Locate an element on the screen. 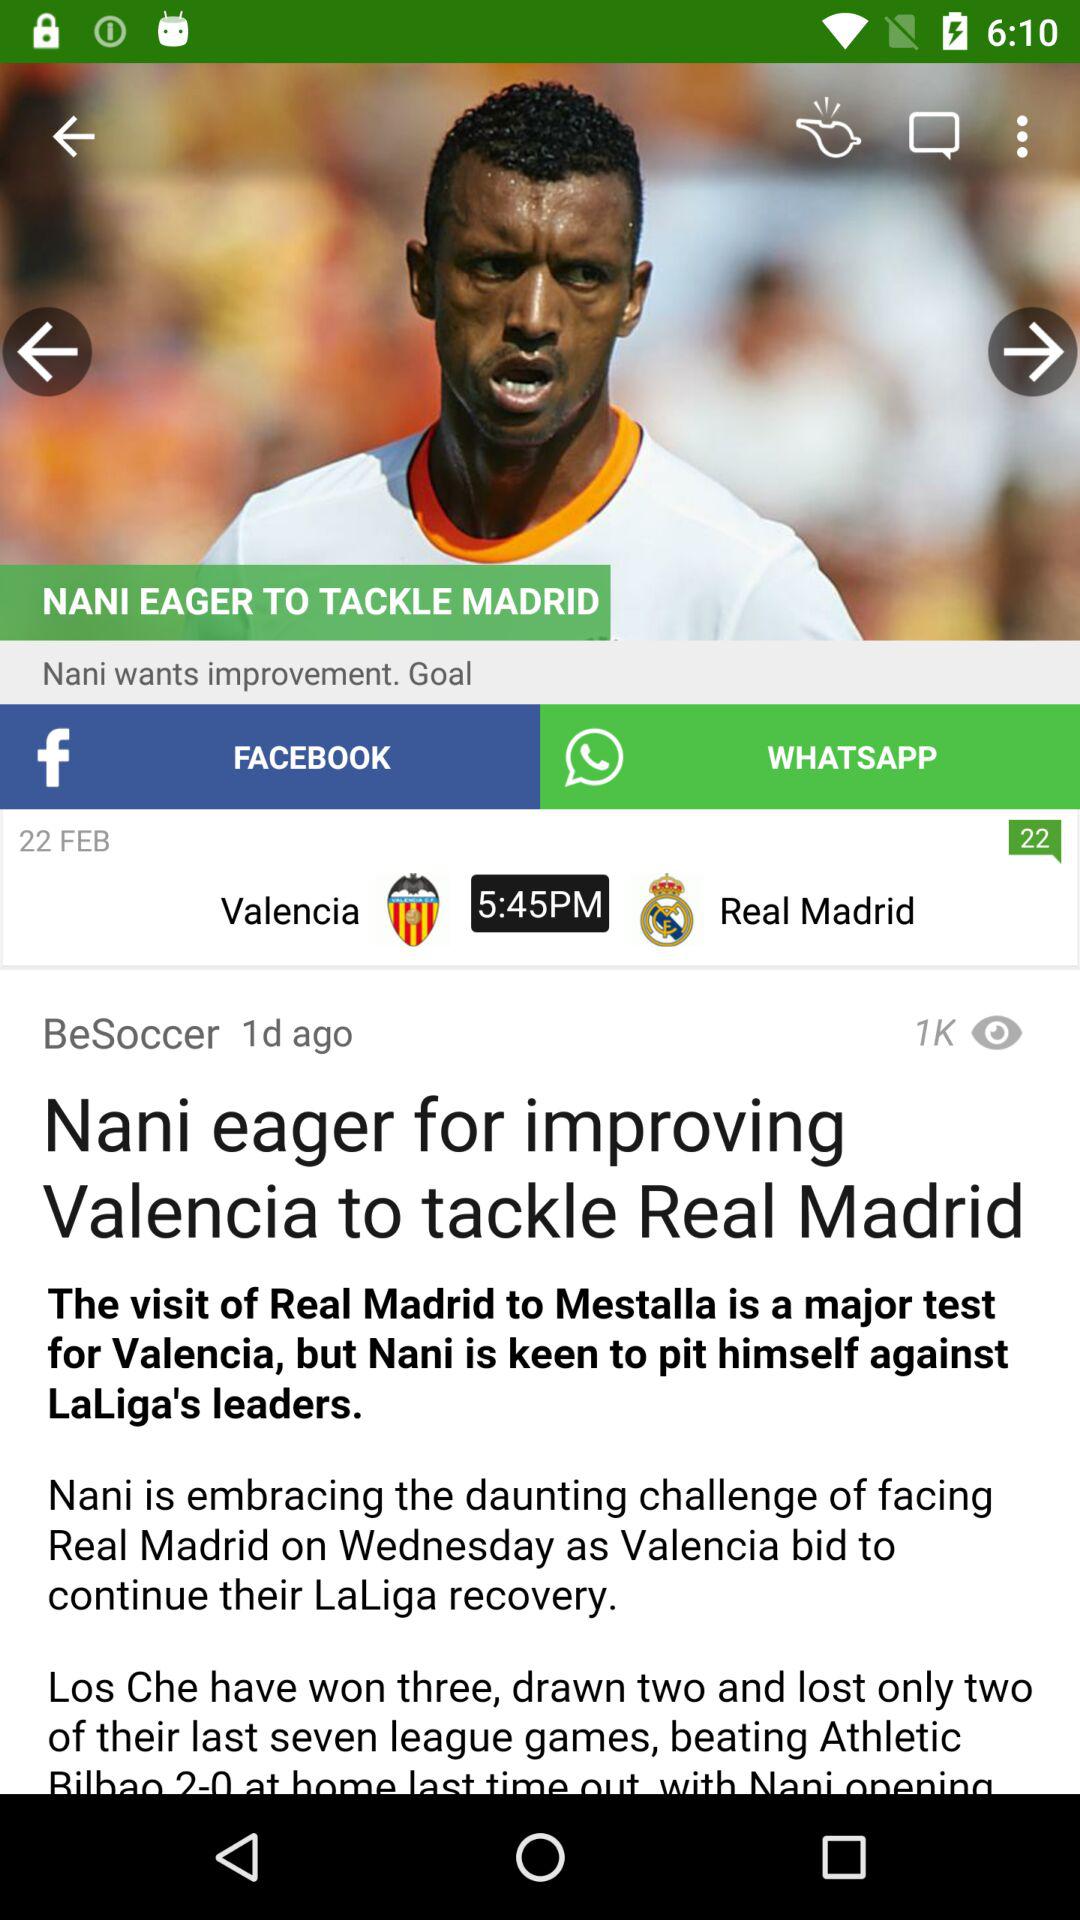  back bate is located at coordinates (1032, 352).